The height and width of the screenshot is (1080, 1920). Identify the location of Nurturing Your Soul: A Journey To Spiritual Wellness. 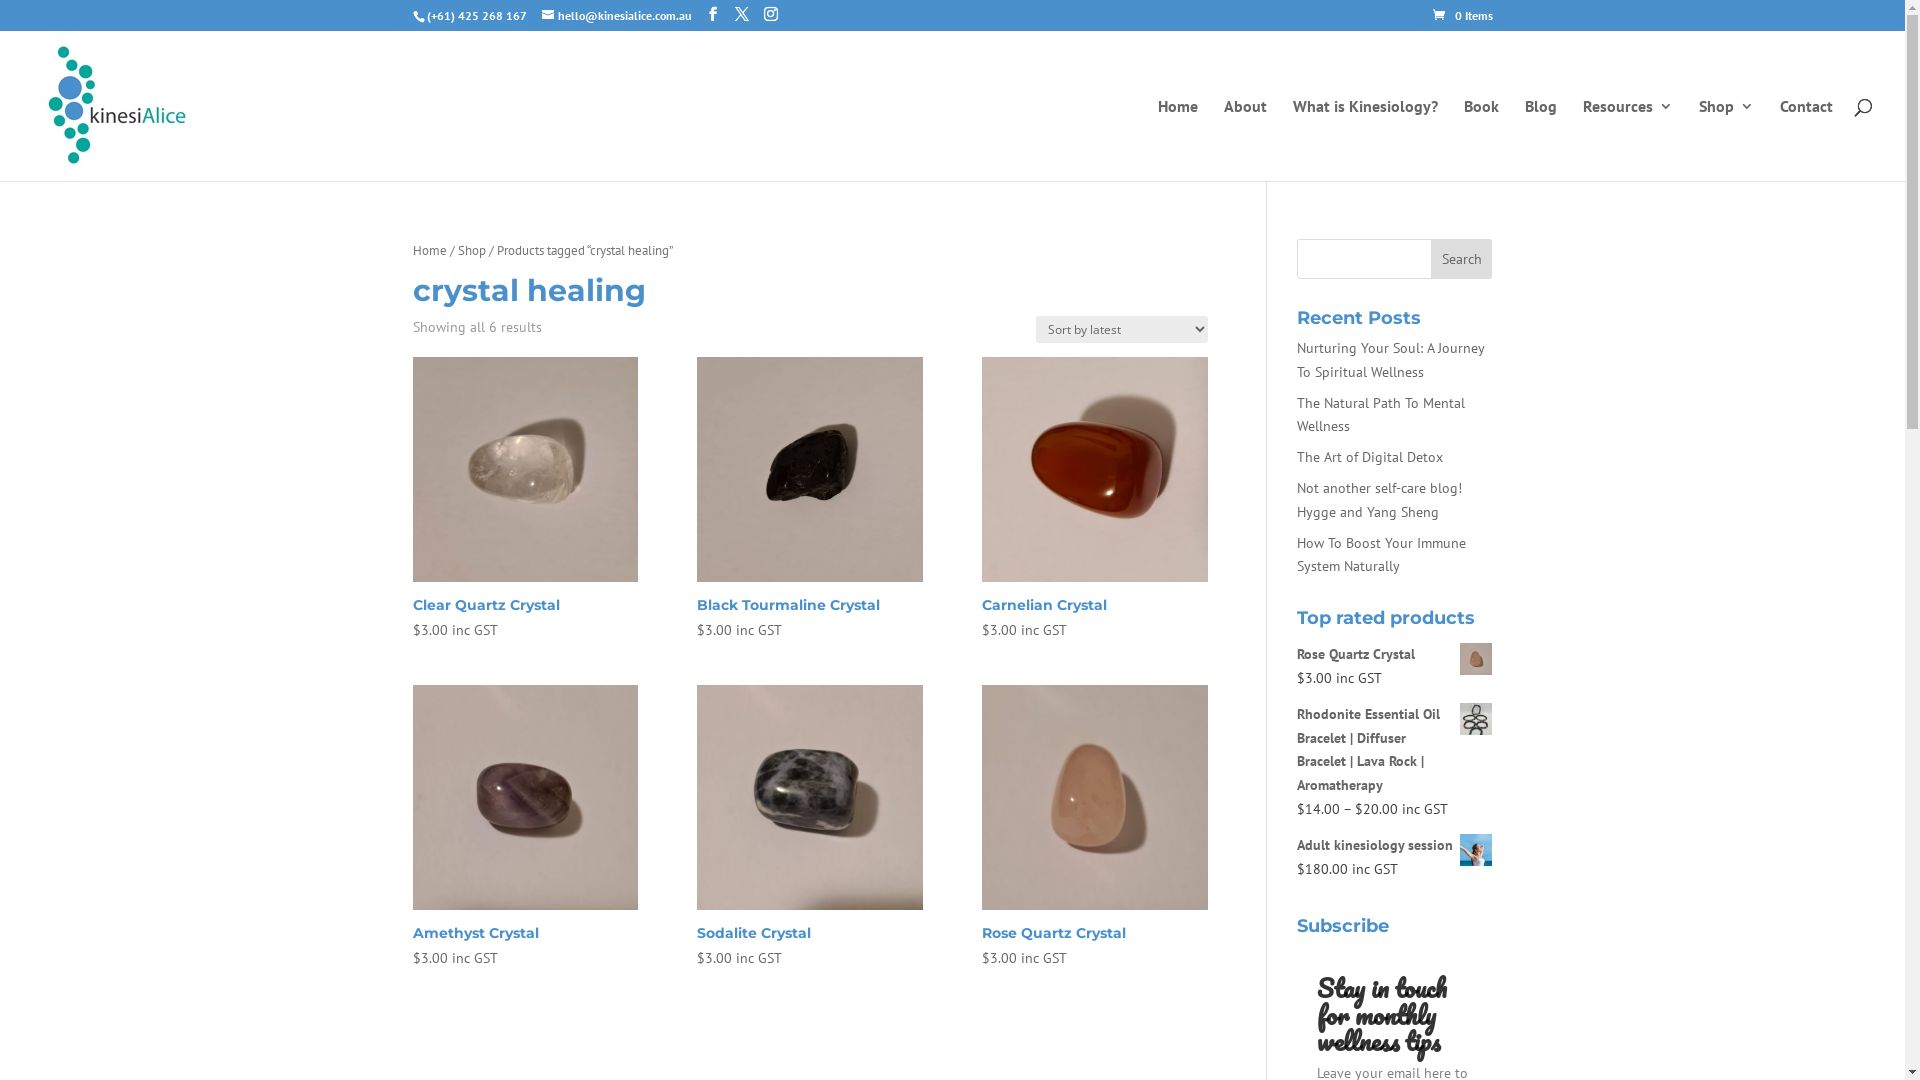
(1390, 360).